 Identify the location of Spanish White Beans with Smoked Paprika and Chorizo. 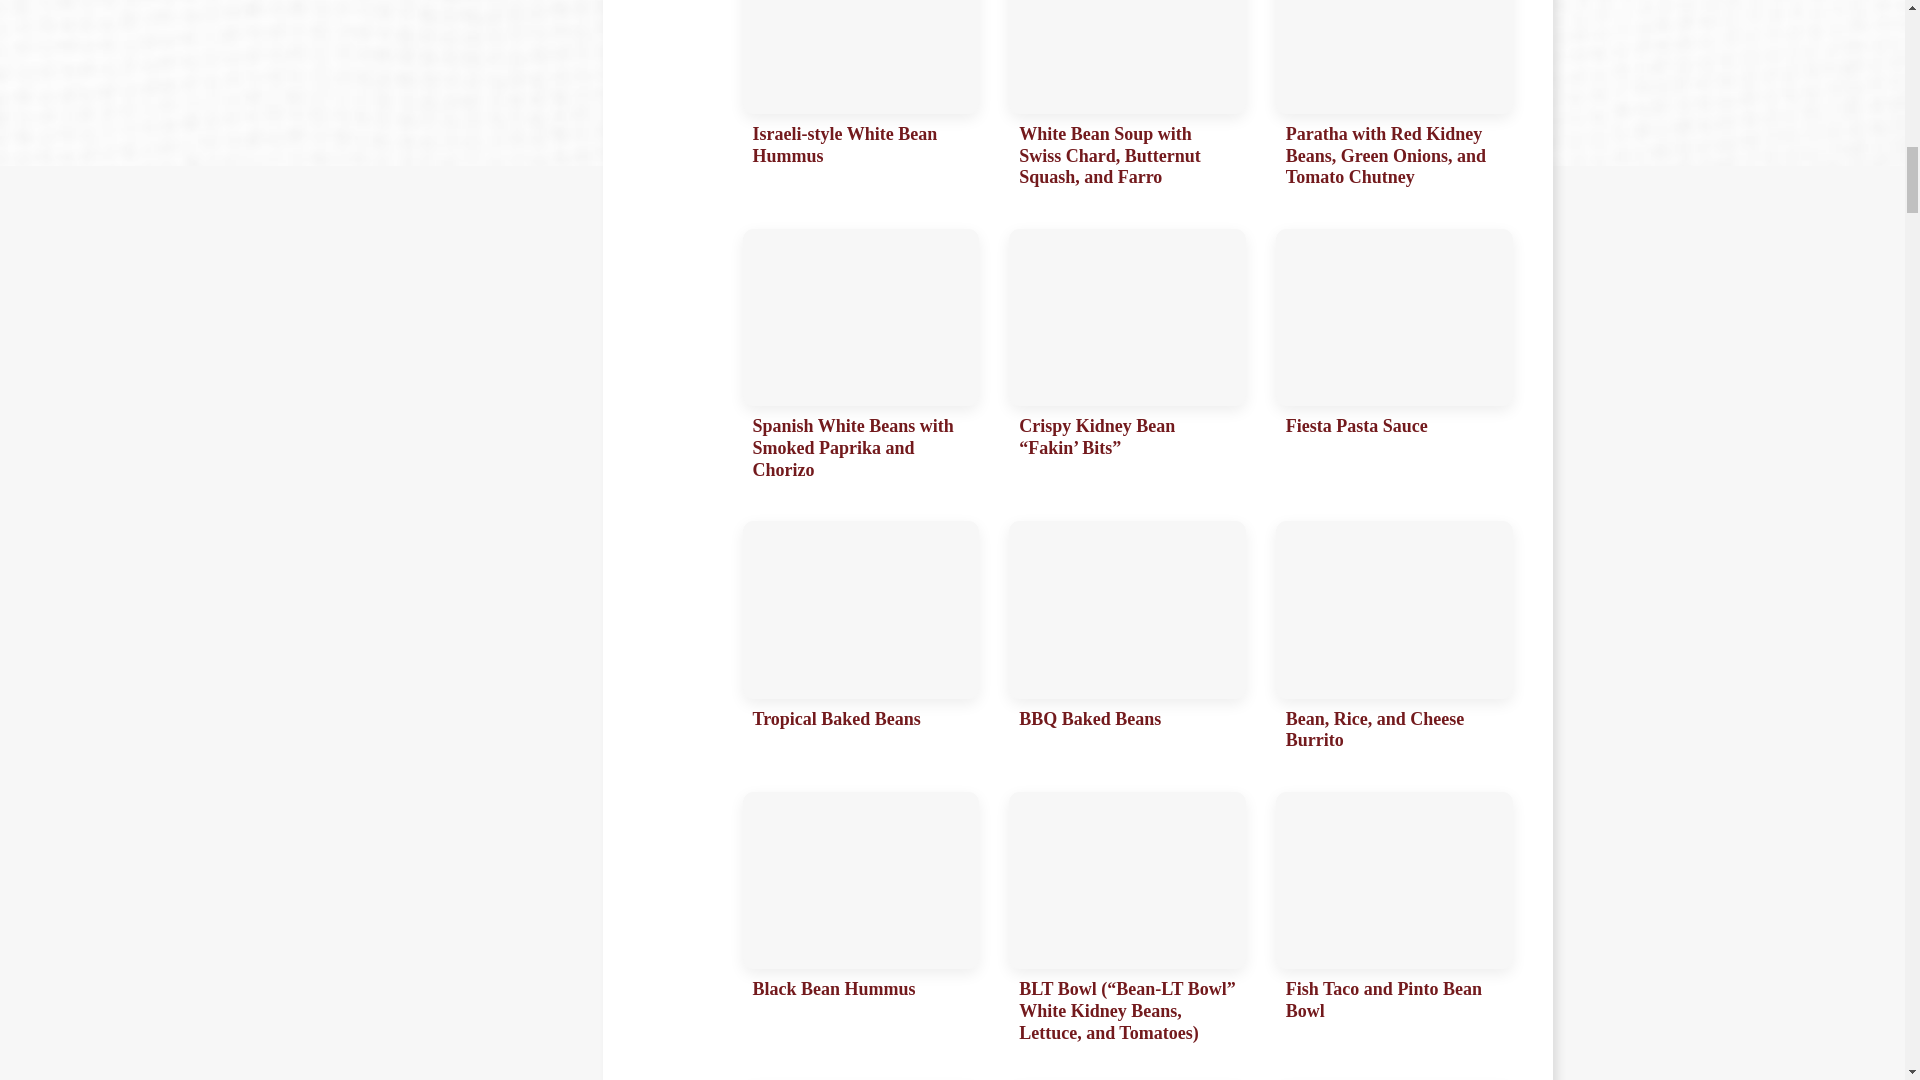
(860, 360).